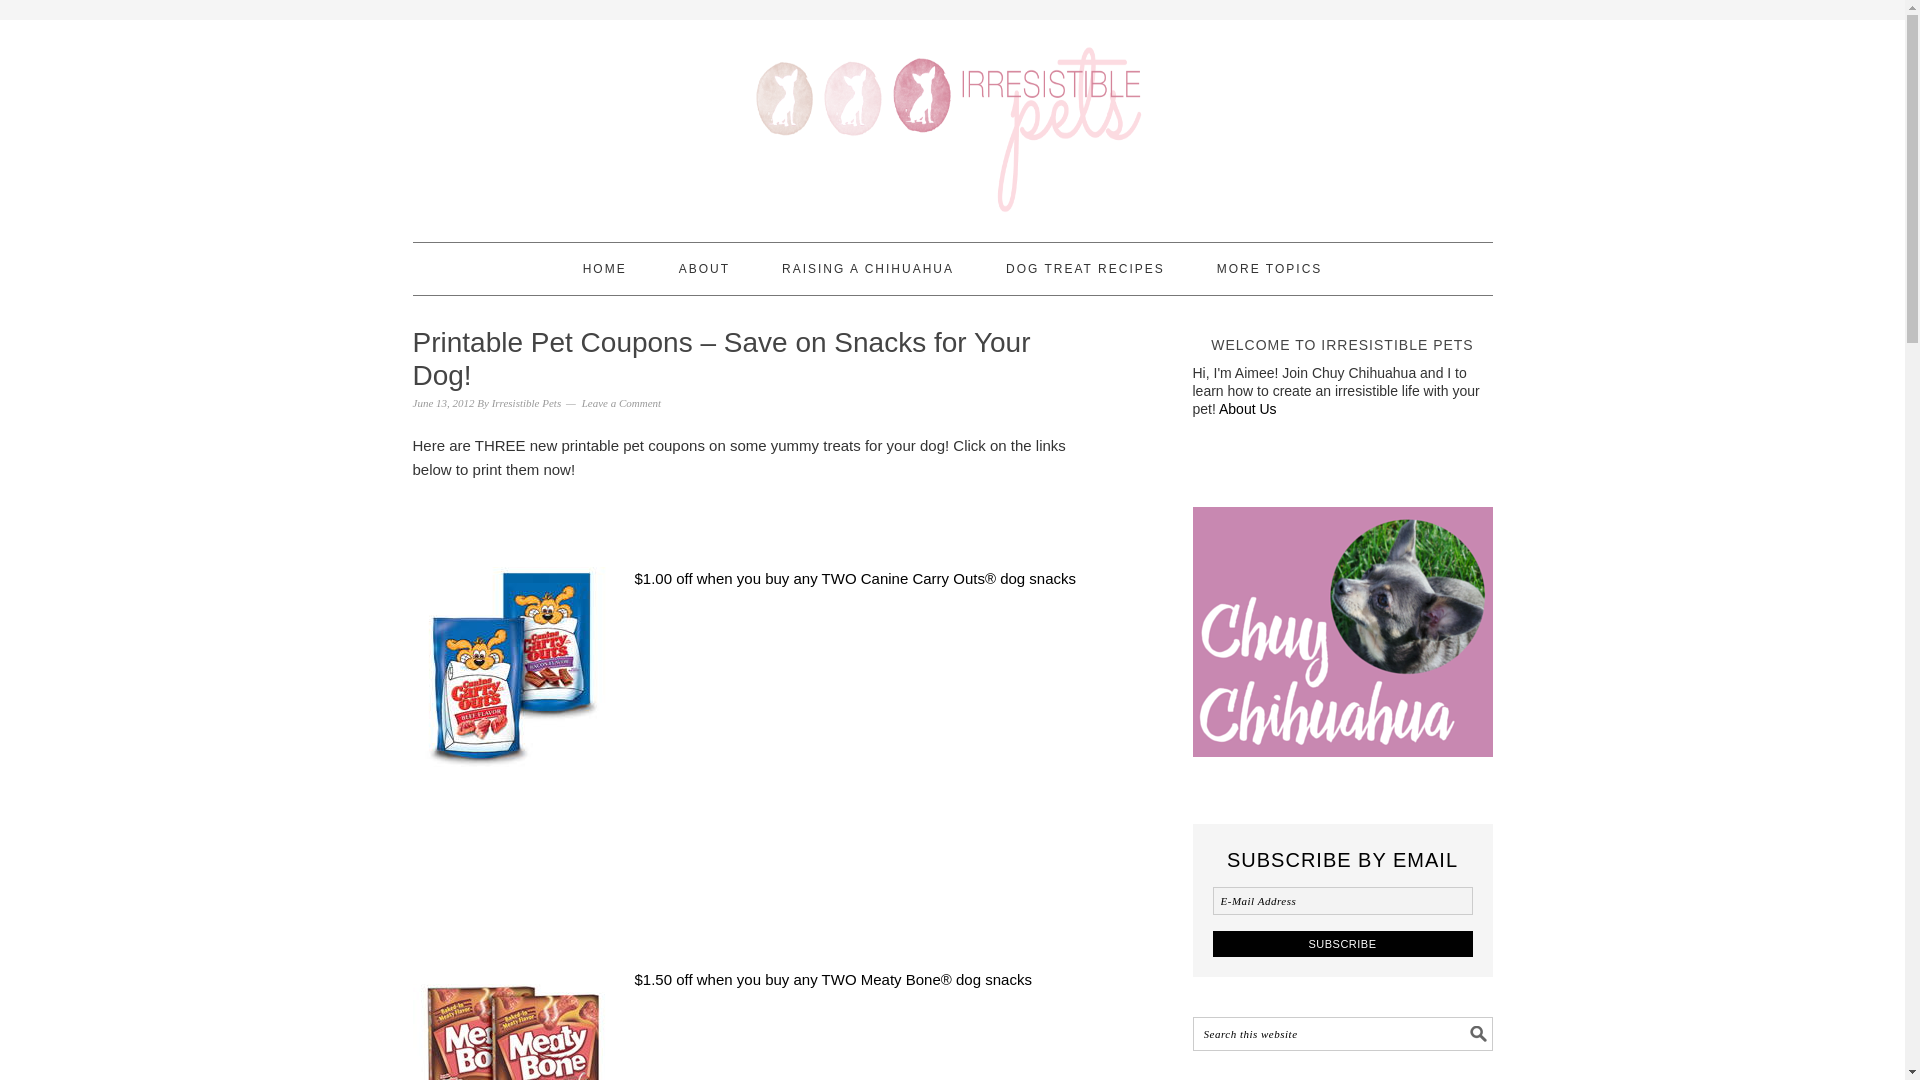 The height and width of the screenshot is (1080, 1920). What do you see at coordinates (1270, 268) in the screenshot?
I see `MORE TOPICS` at bounding box center [1270, 268].